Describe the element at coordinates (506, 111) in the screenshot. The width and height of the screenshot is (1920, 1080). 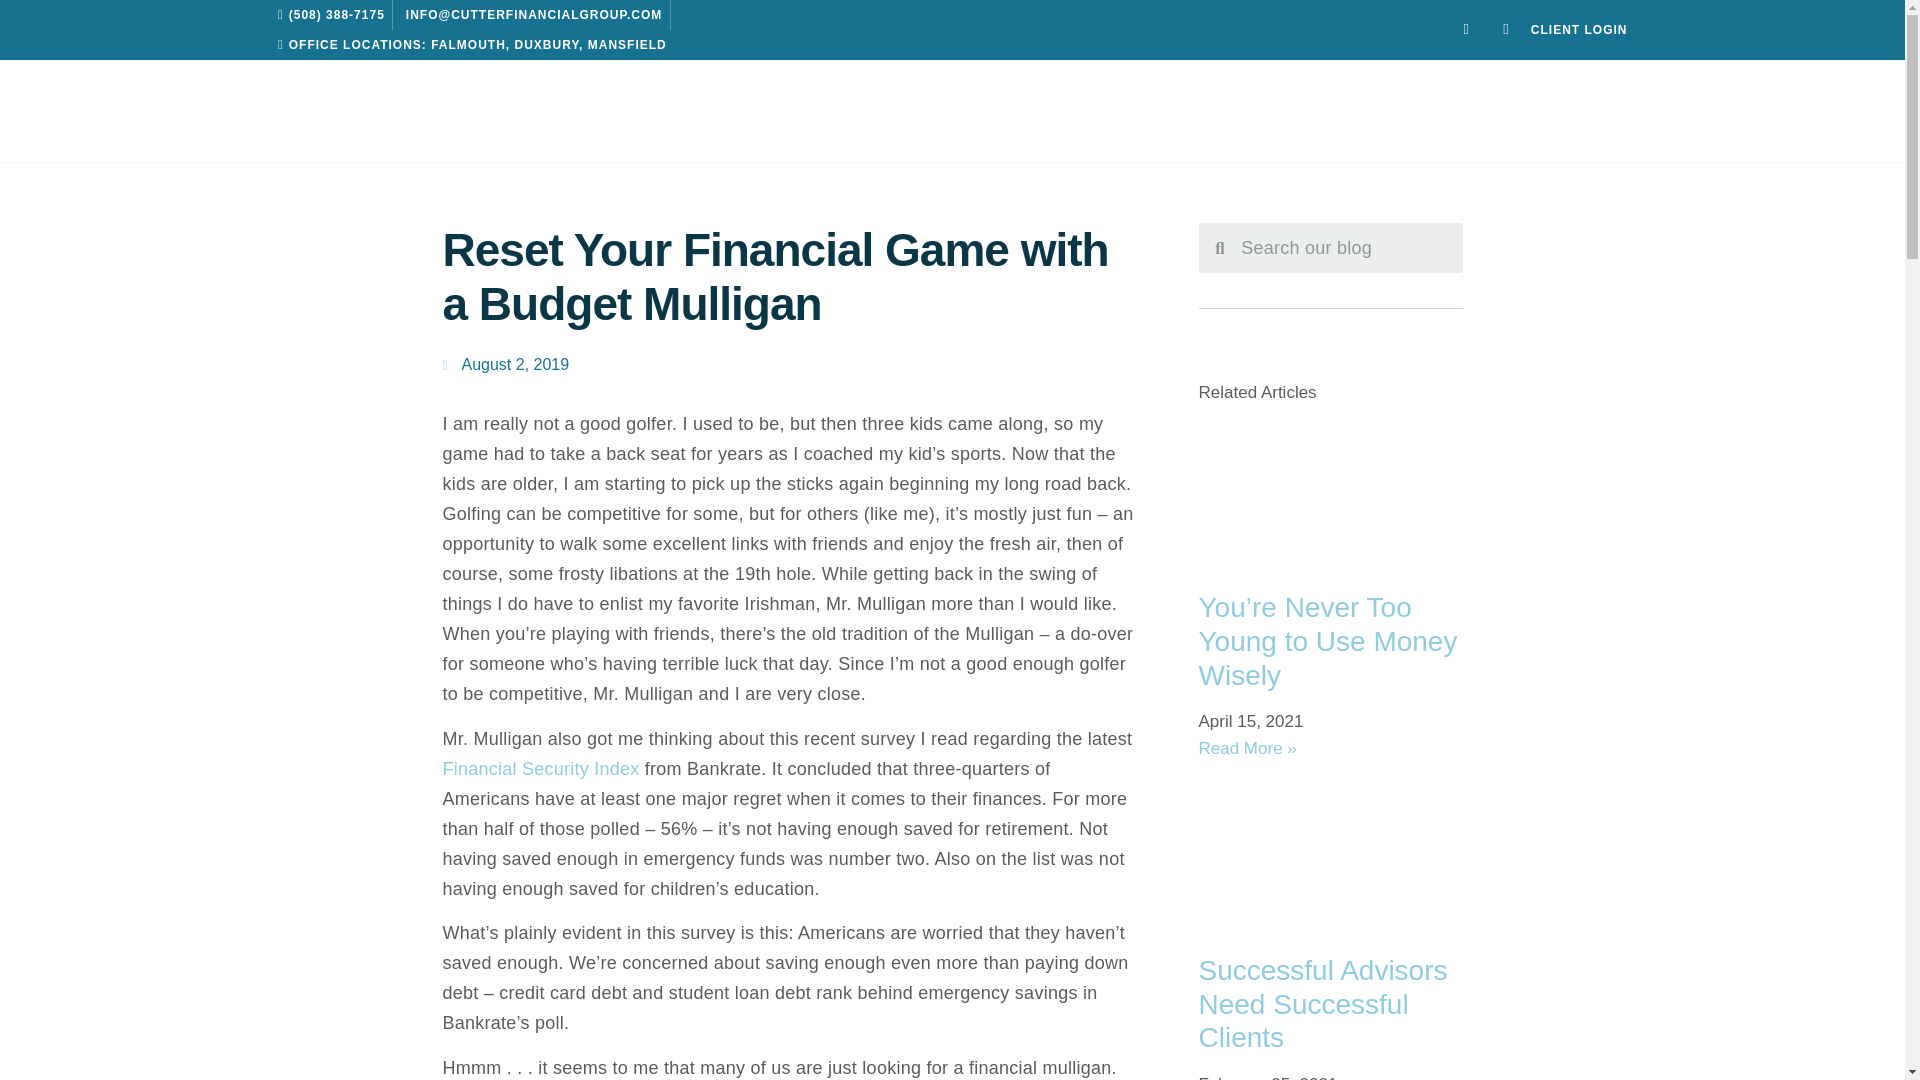
I see `Services` at that location.